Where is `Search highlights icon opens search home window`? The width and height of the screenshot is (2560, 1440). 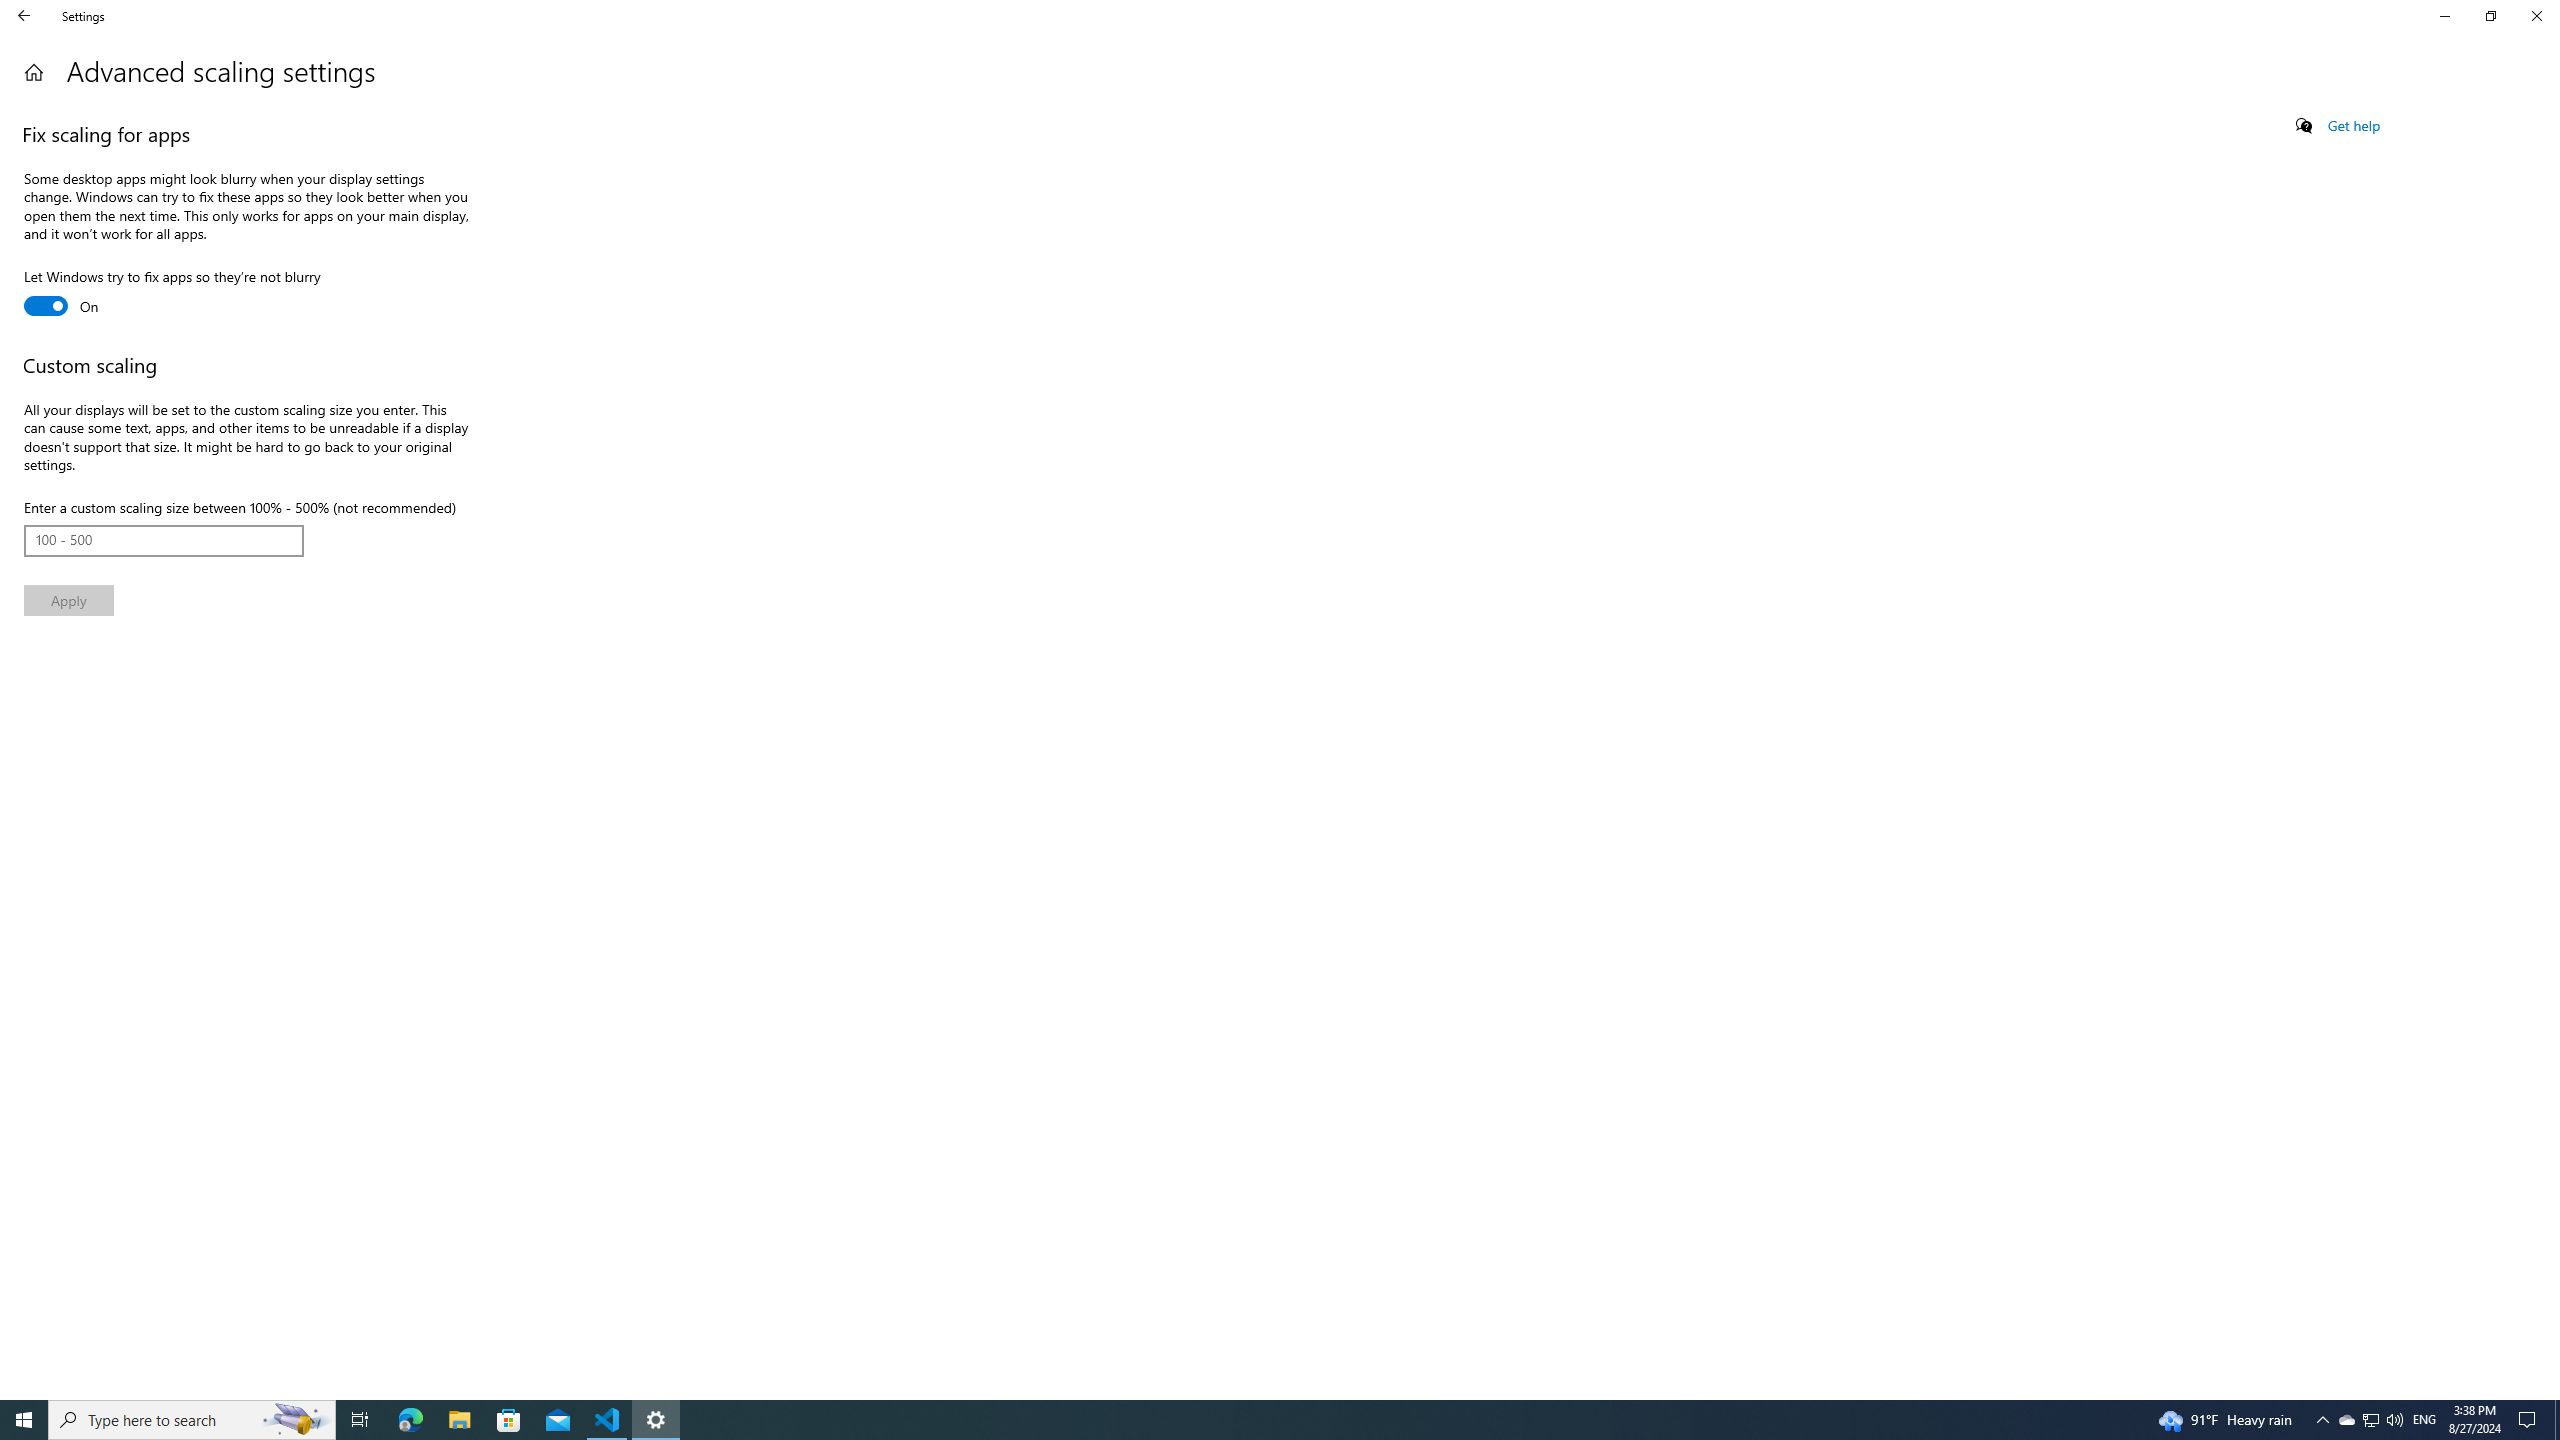
Search highlights icon opens search home window is located at coordinates (296, 1420).